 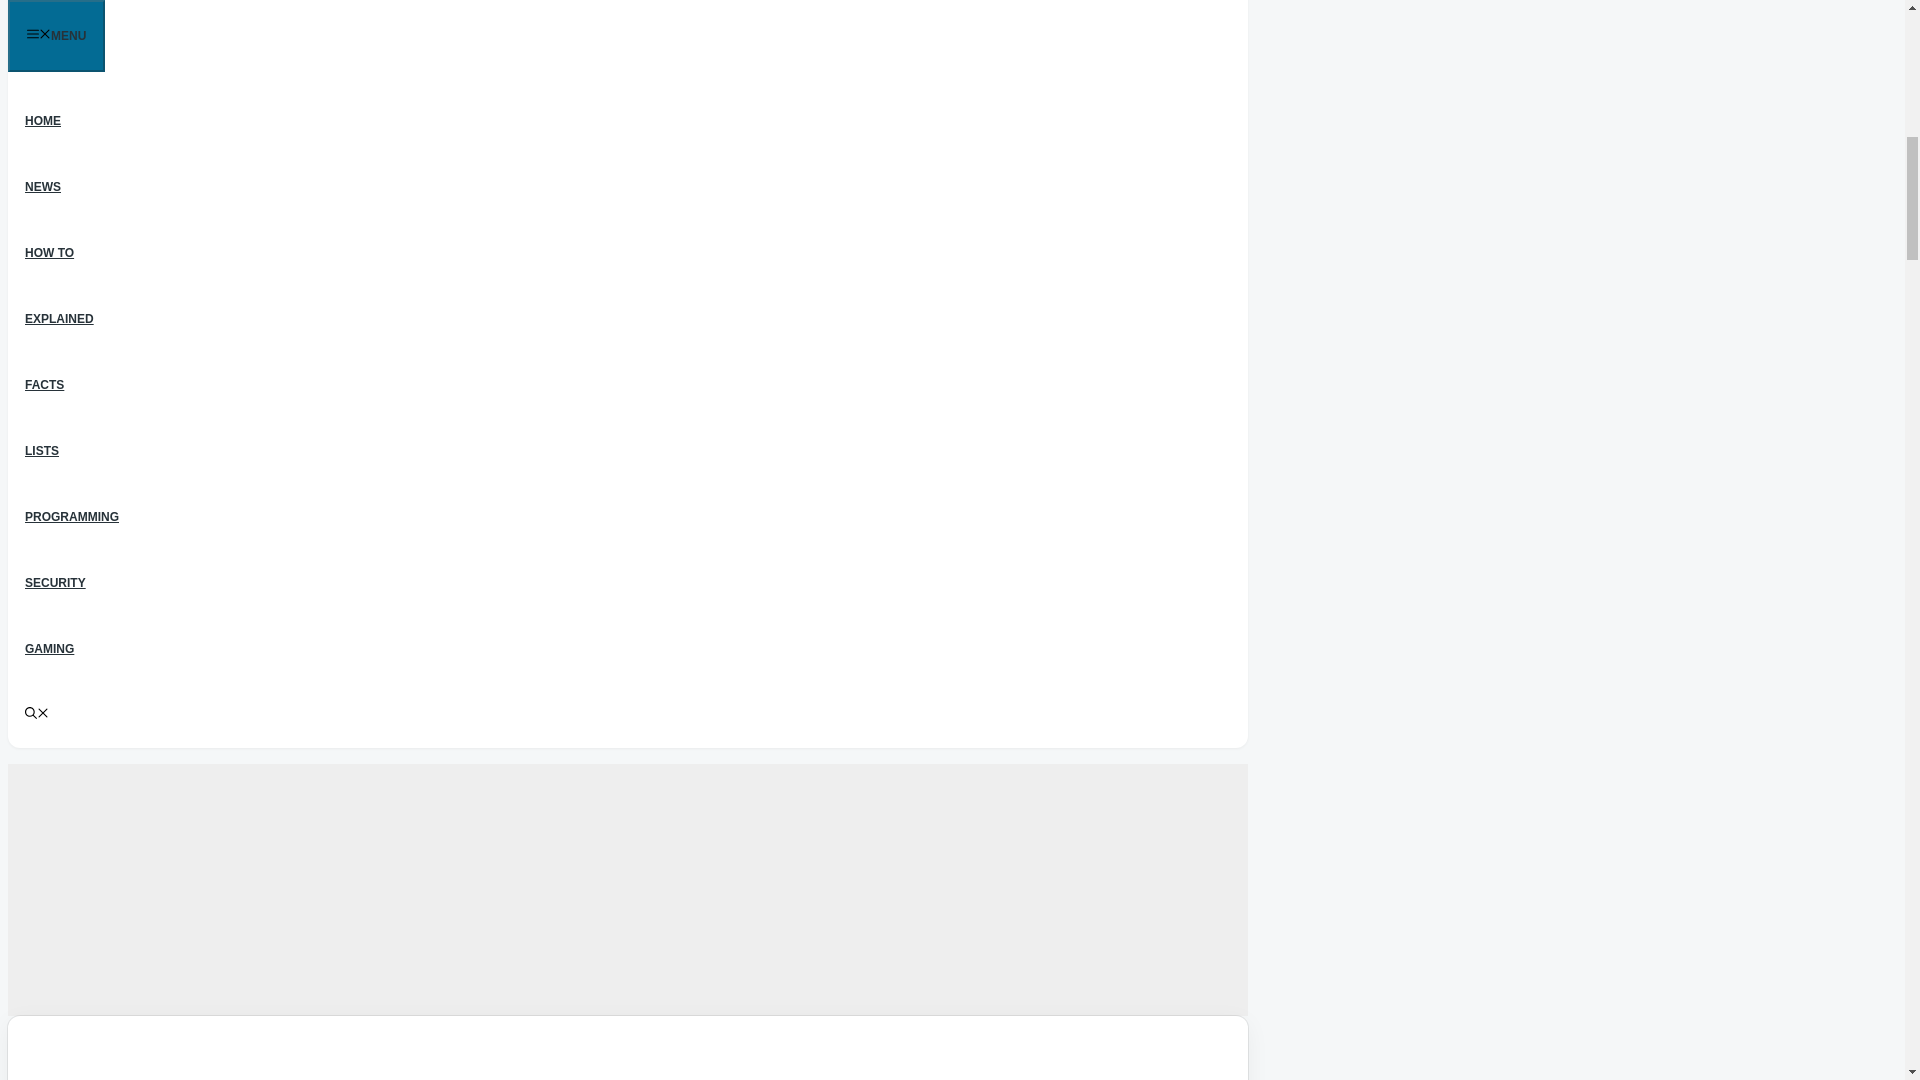 What do you see at coordinates (42, 450) in the screenshot?
I see `LISTS` at bounding box center [42, 450].